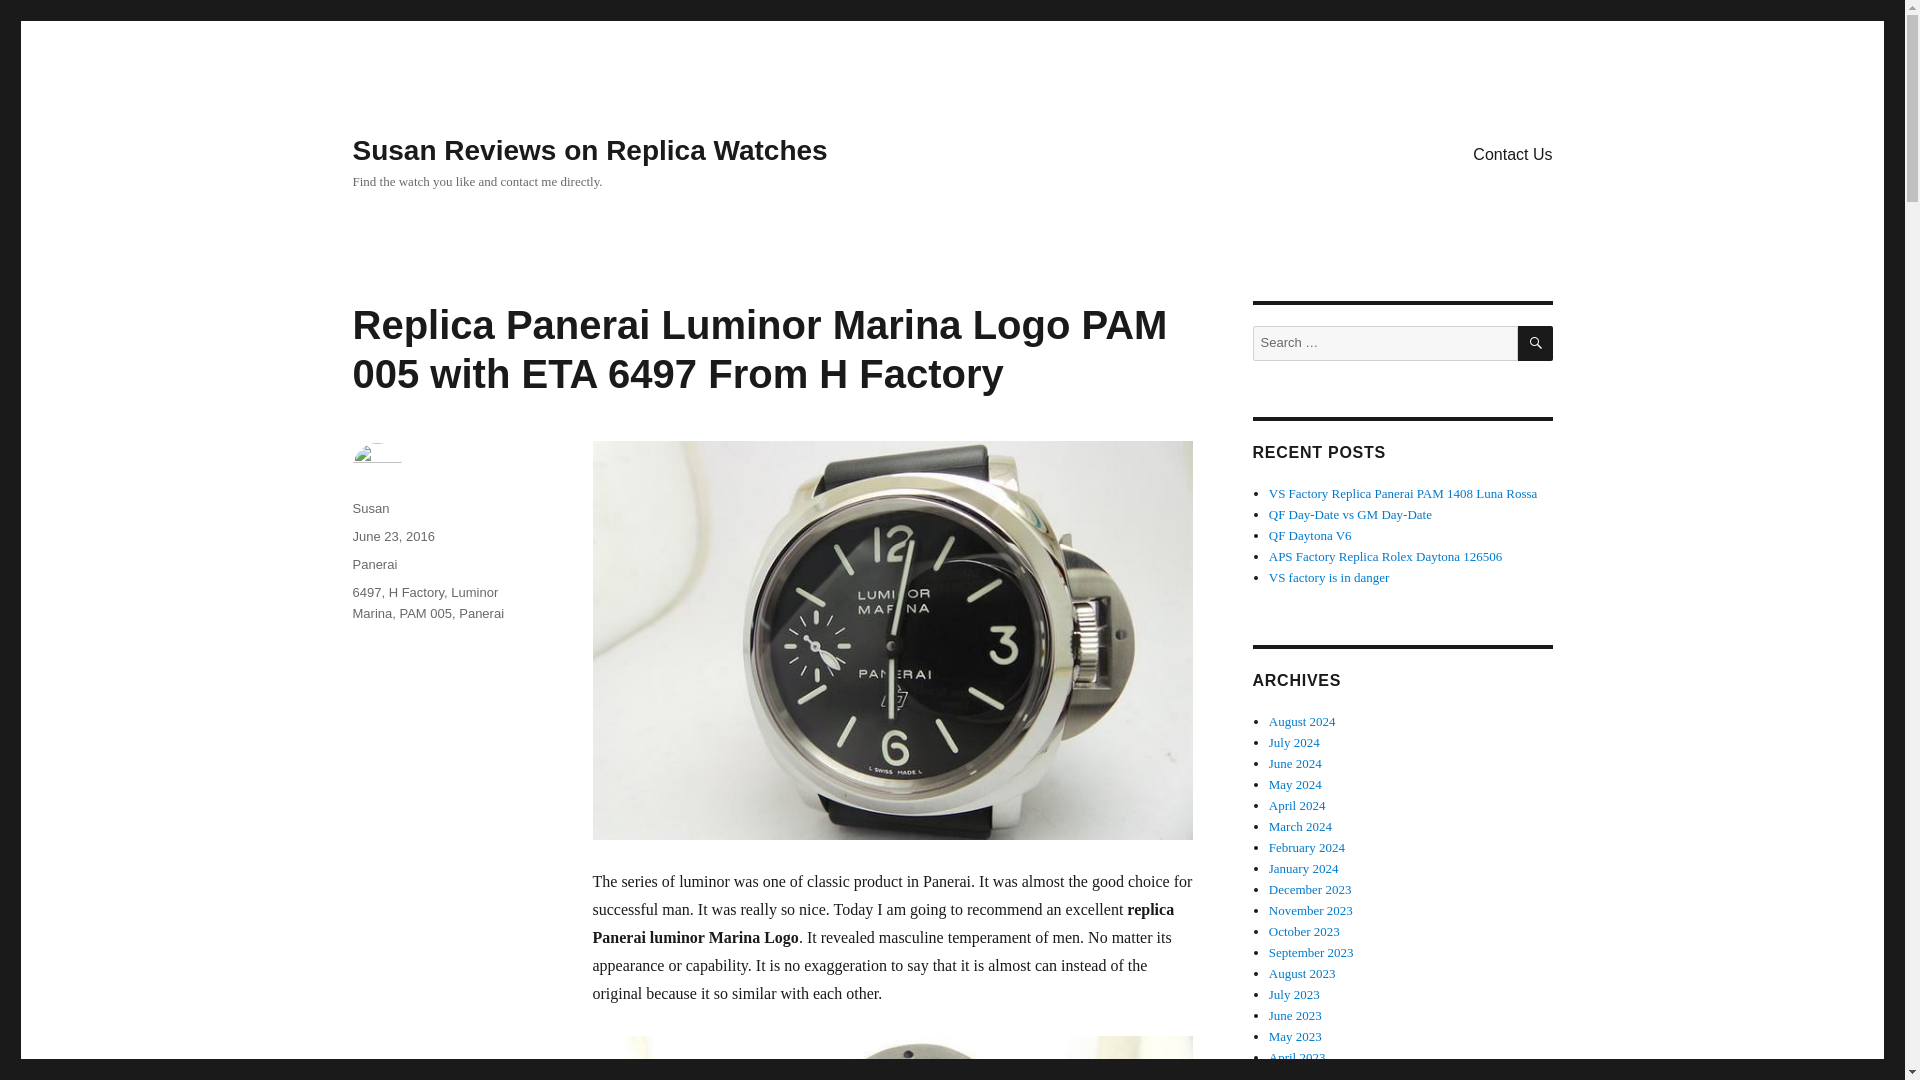 This screenshot has height=1080, width=1920. What do you see at coordinates (1296, 784) in the screenshot?
I see `May 2024` at bounding box center [1296, 784].